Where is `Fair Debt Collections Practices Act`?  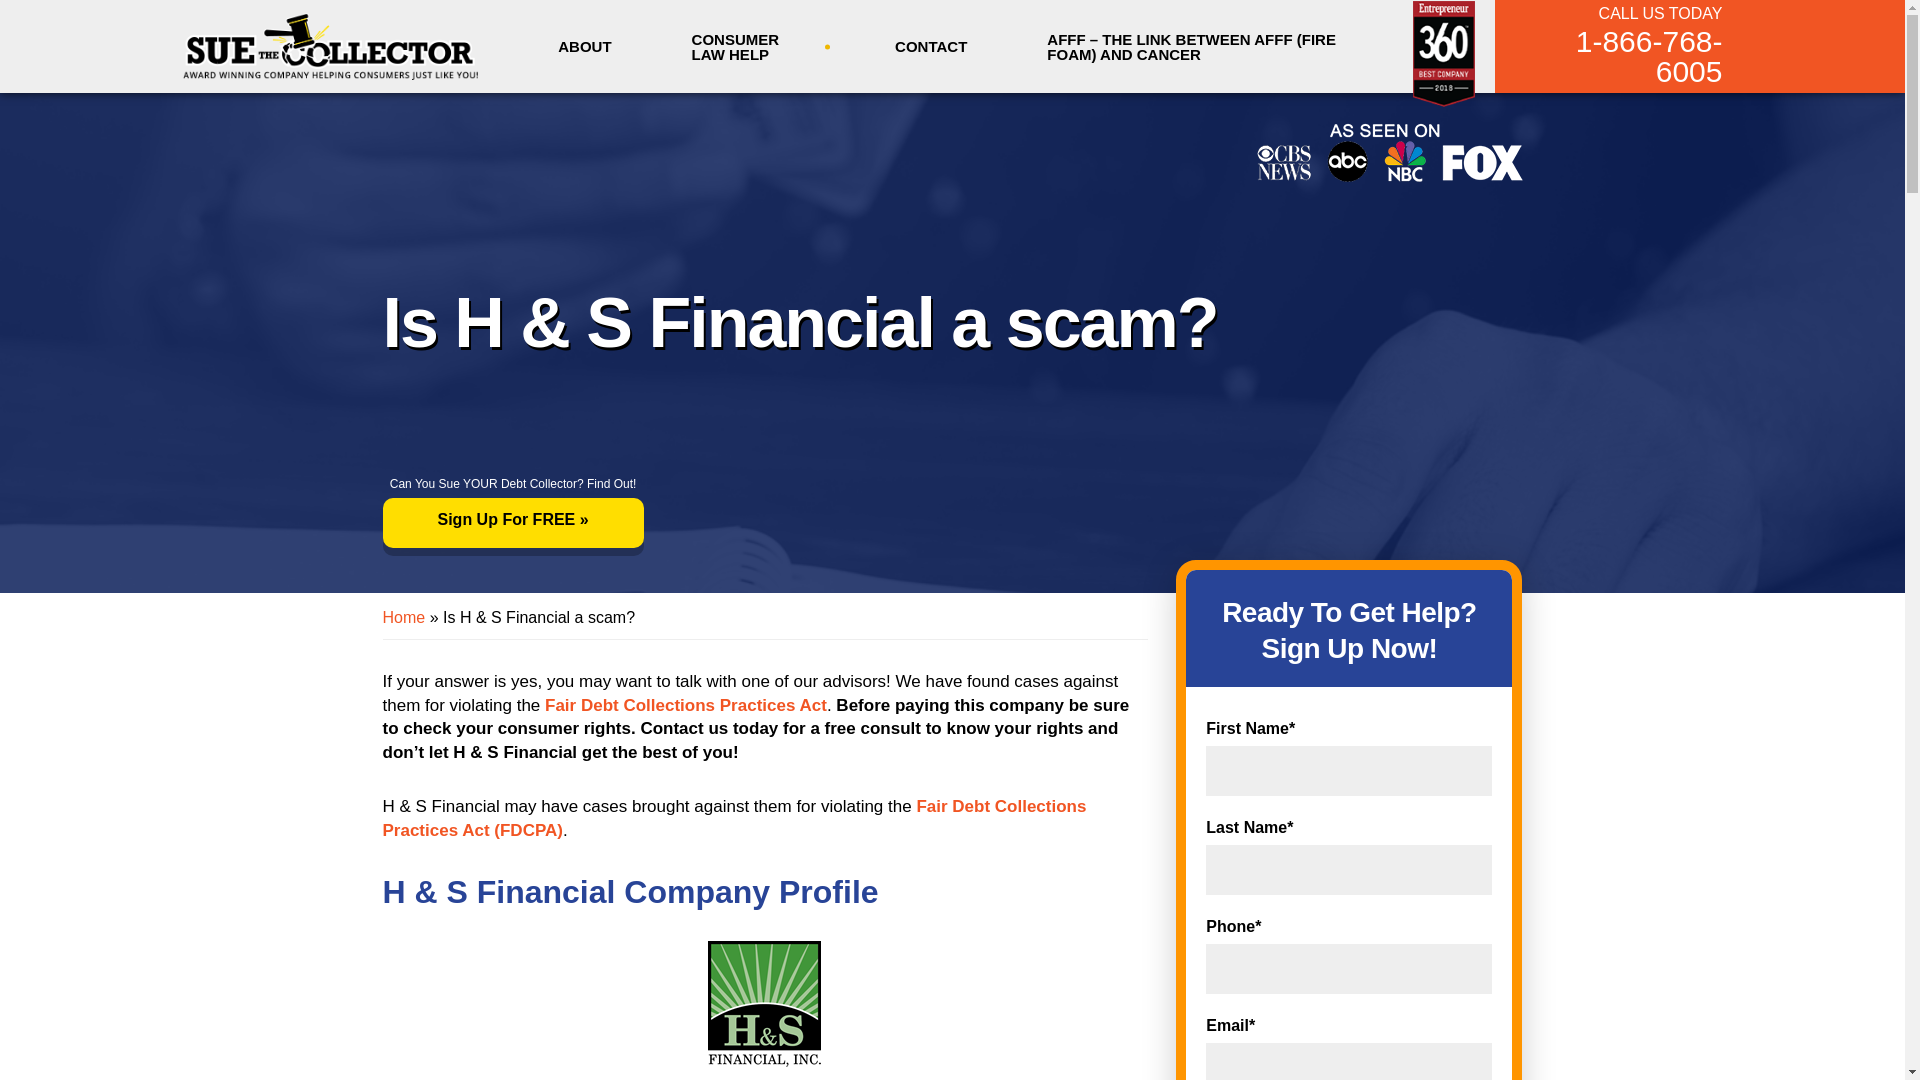
Fair Debt Collections Practices Act is located at coordinates (686, 704).